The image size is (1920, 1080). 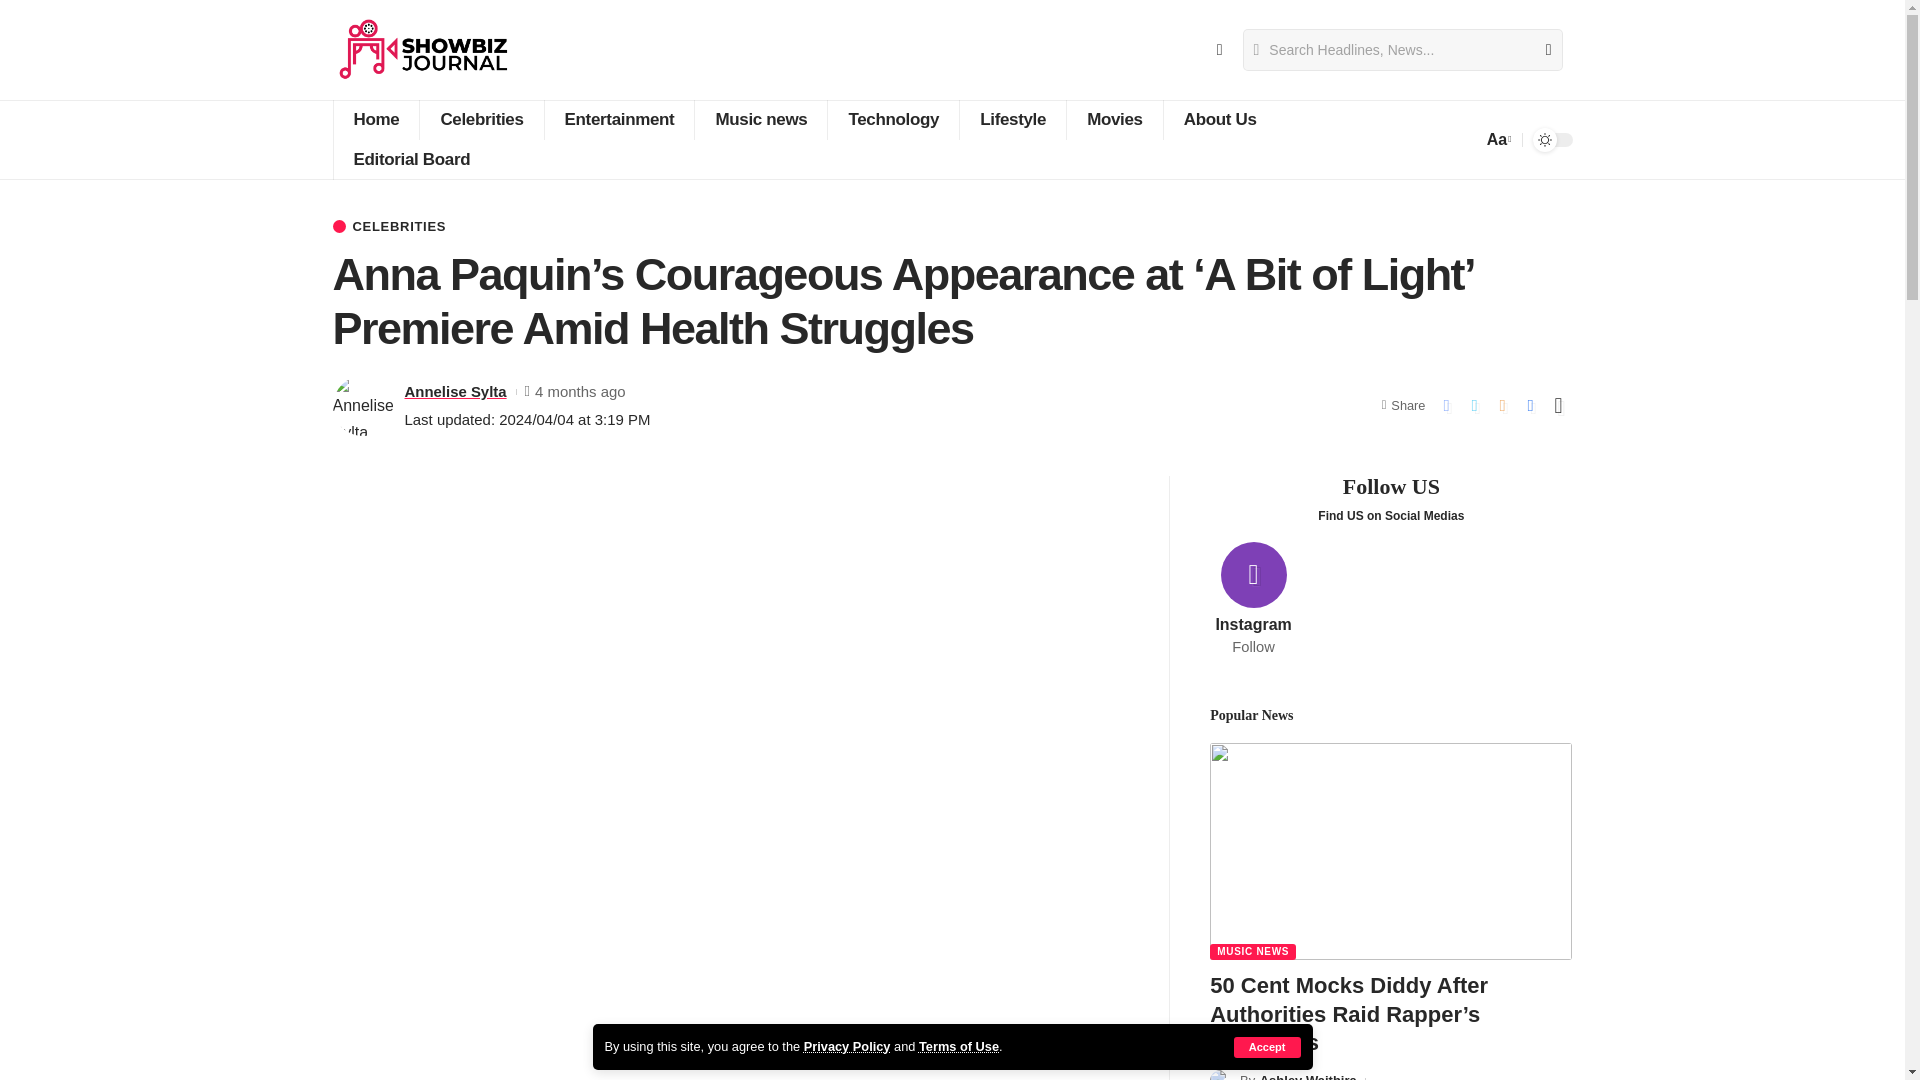 What do you see at coordinates (760, 120) in the screenshot?
I see `Music news` at bounding box center [760, 120].